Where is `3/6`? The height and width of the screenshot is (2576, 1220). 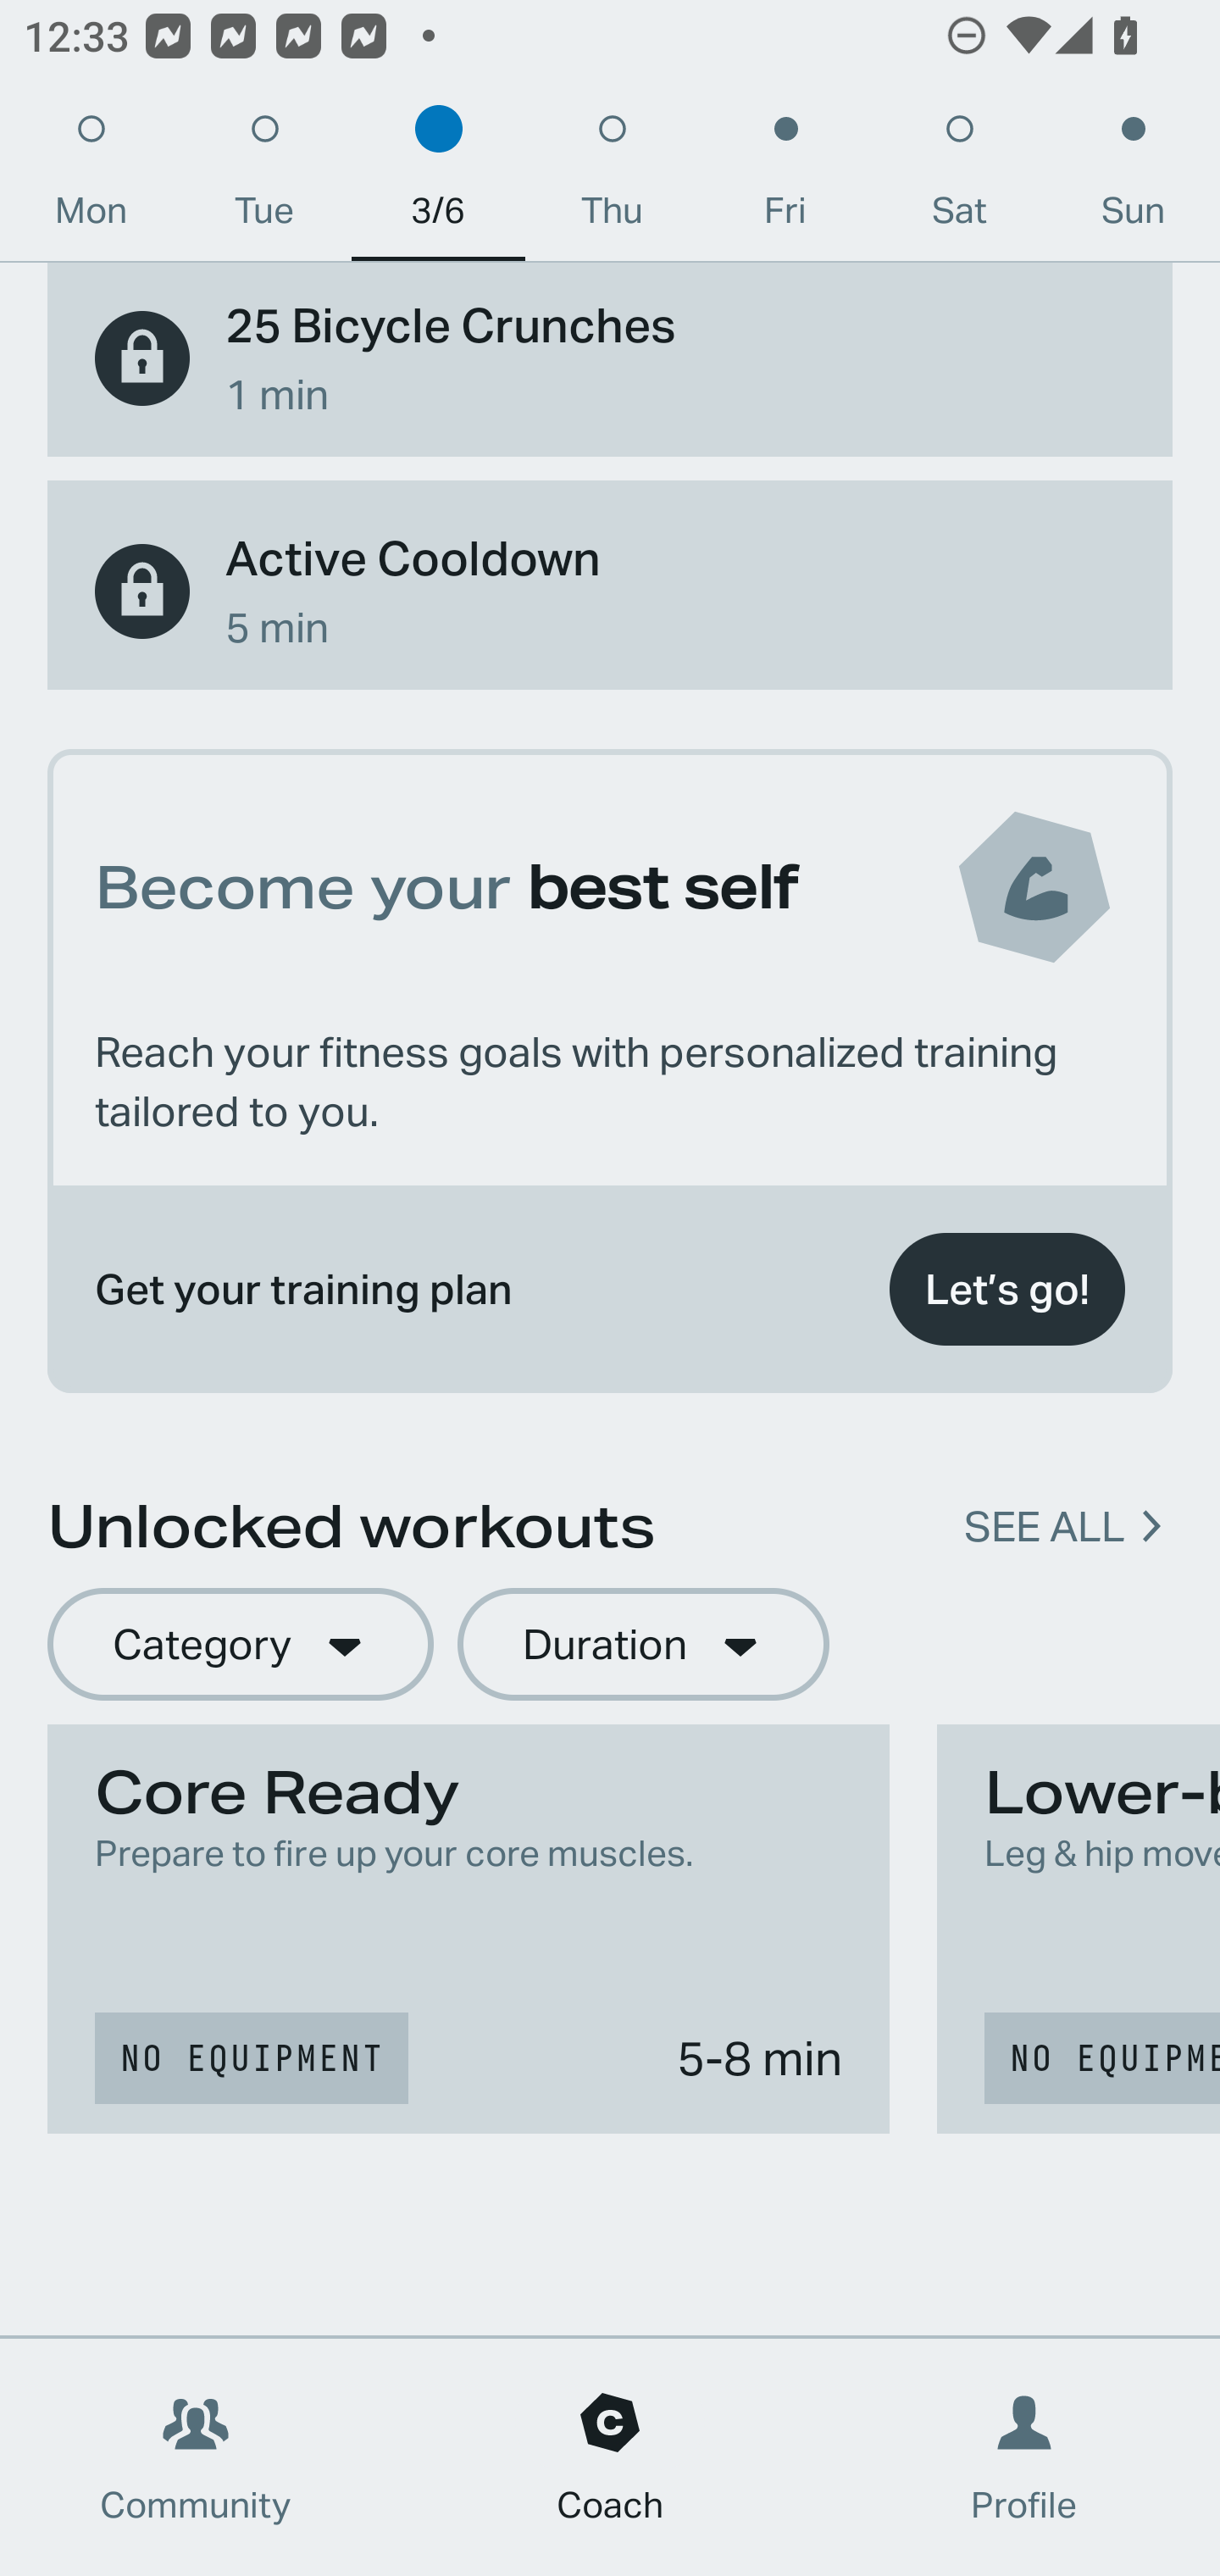 3/6 is located at coordinates (438, 178).